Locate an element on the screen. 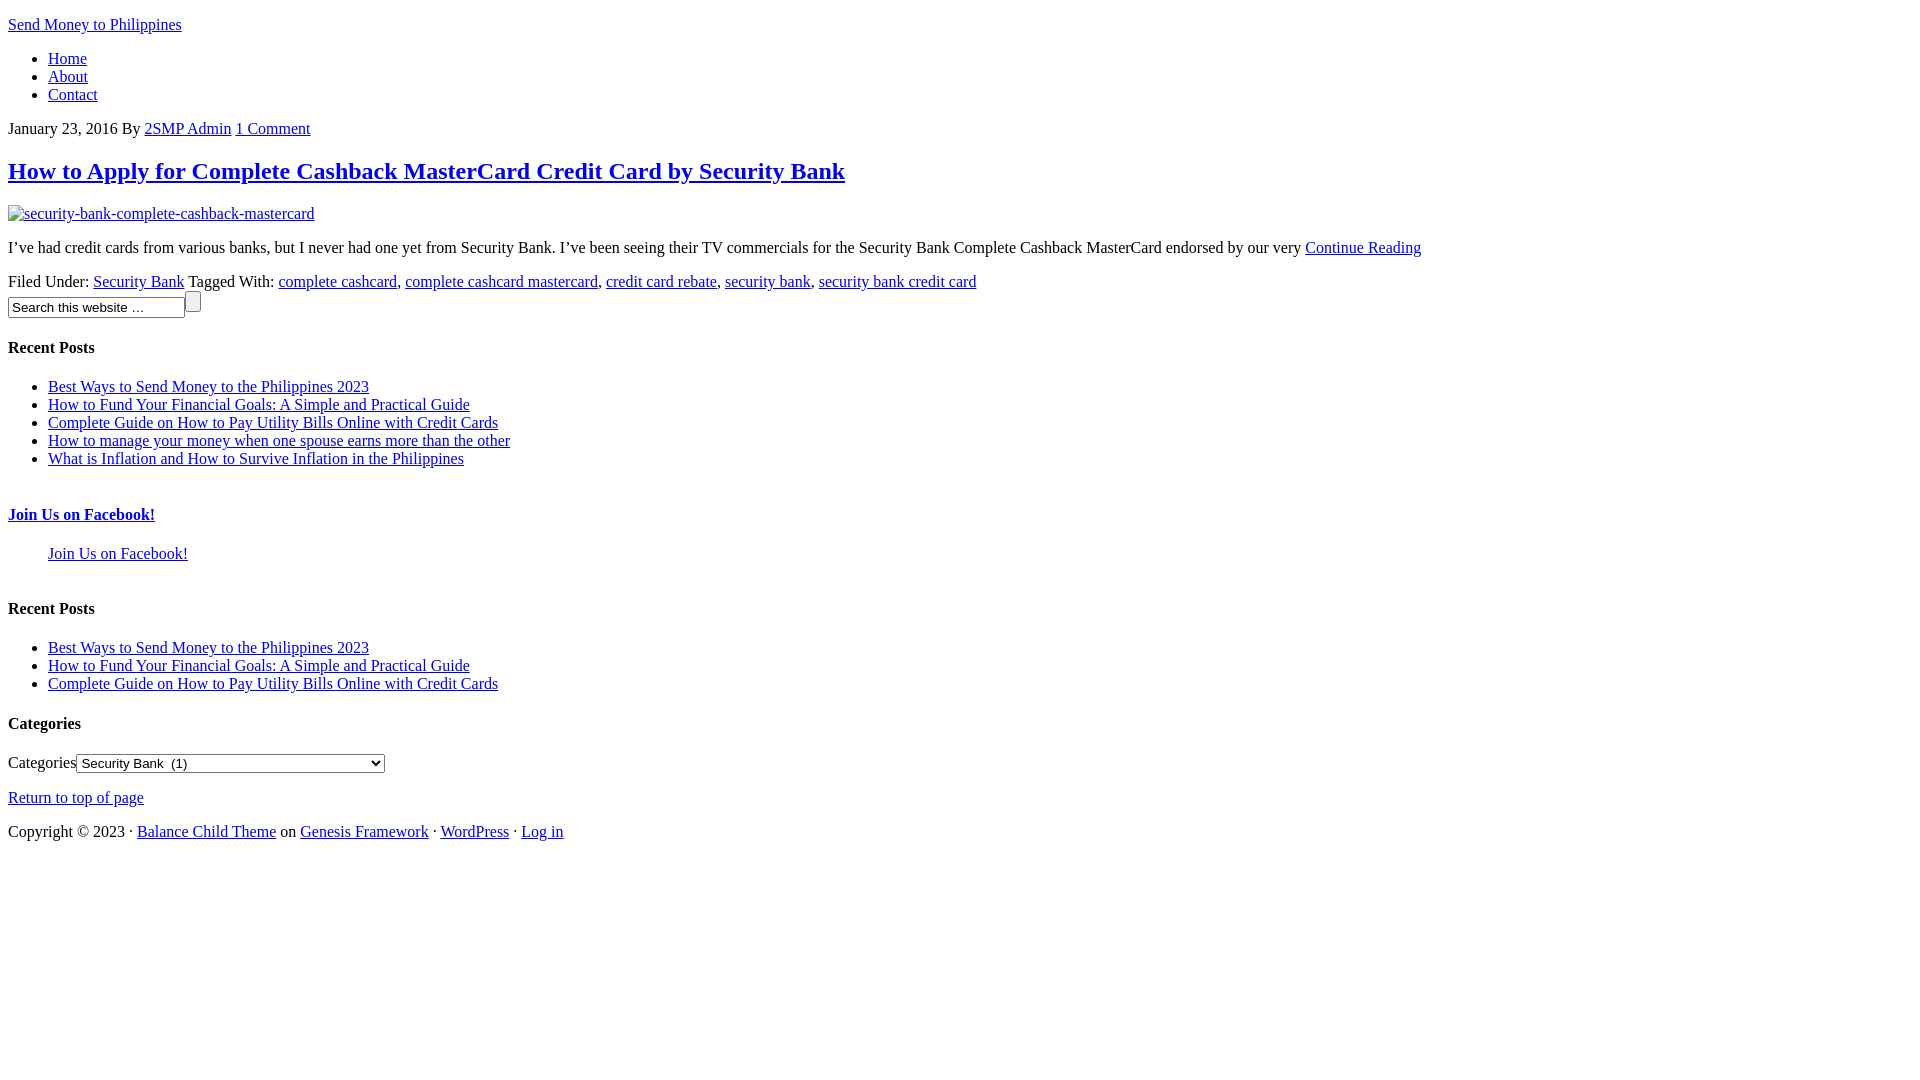 The image size is (1920, 1080). security bank credit card is located at coordinates (898, 282).